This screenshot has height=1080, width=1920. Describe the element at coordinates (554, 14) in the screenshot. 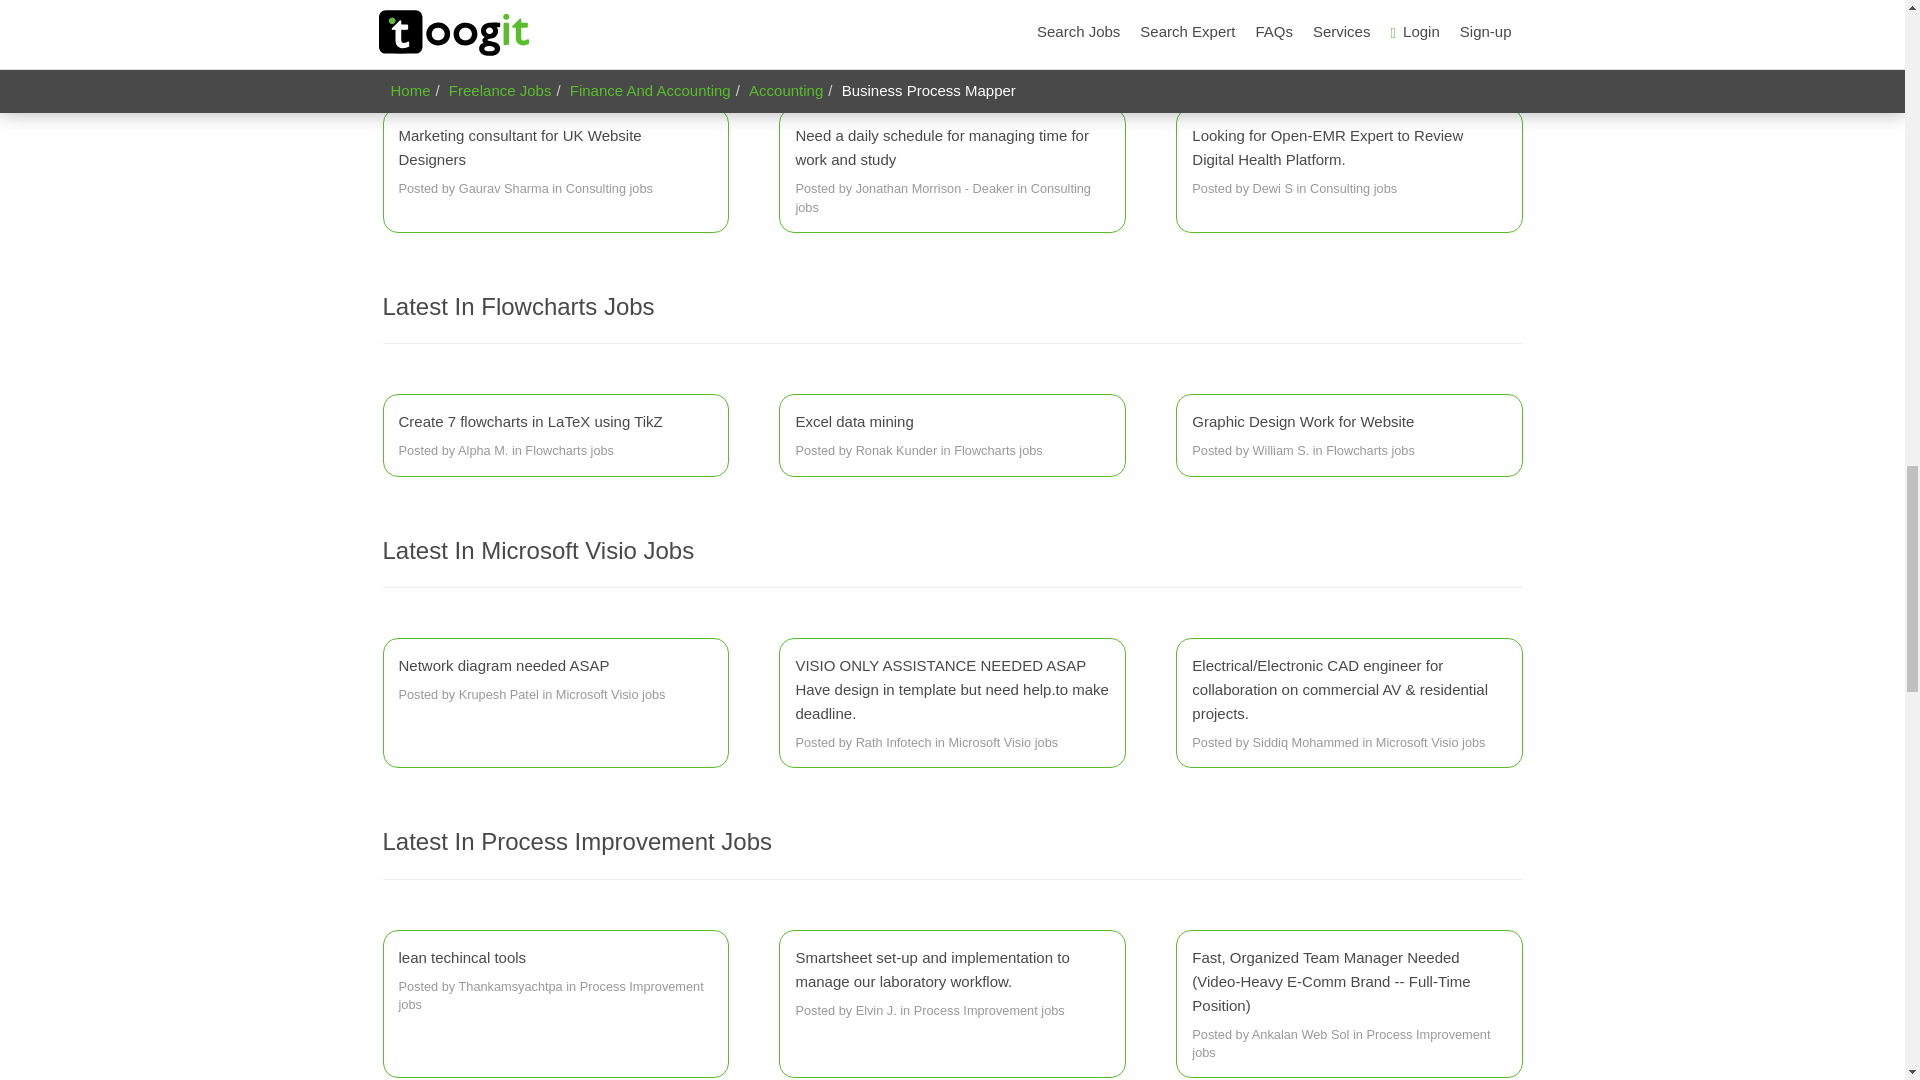

I see `In Consulting: IT Policies and Procedures` at that location.